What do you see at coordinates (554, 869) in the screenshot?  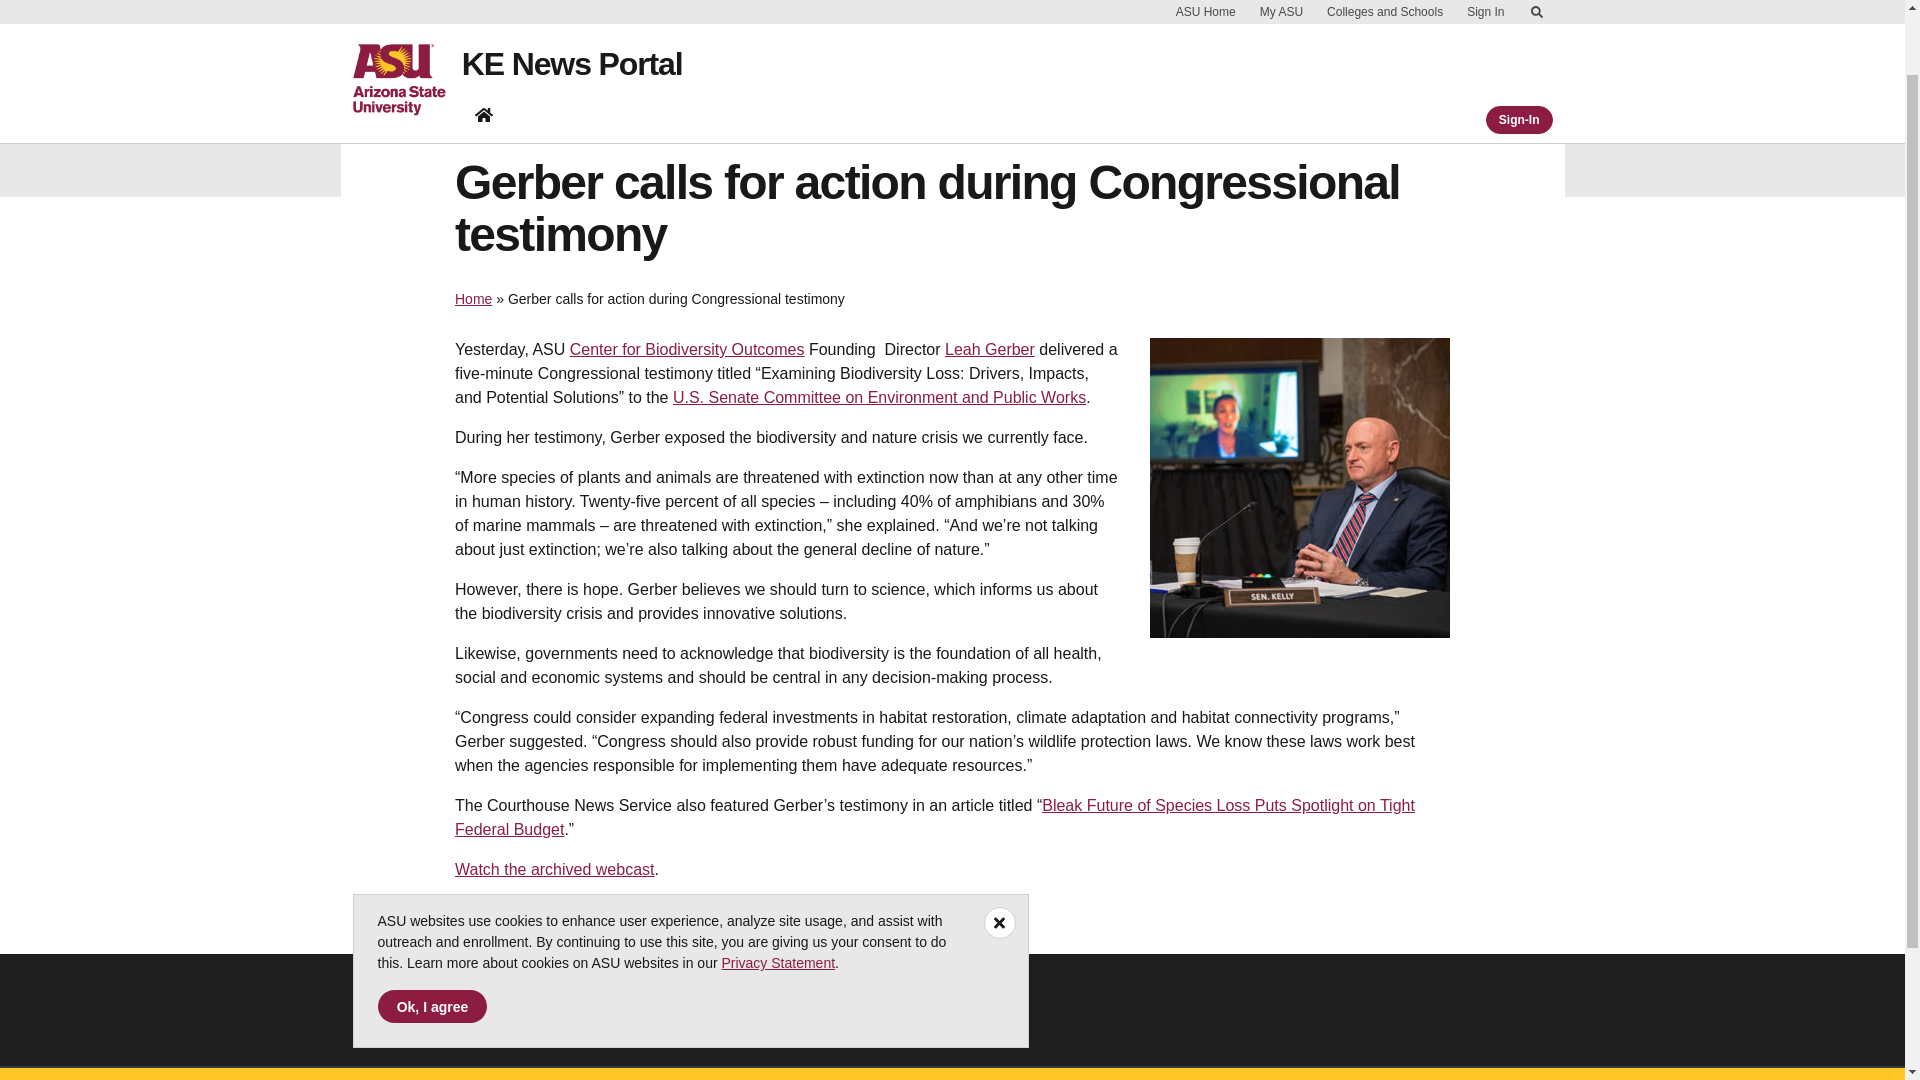 I see `Watch the archived webcast` at bounding box center [554, 869].